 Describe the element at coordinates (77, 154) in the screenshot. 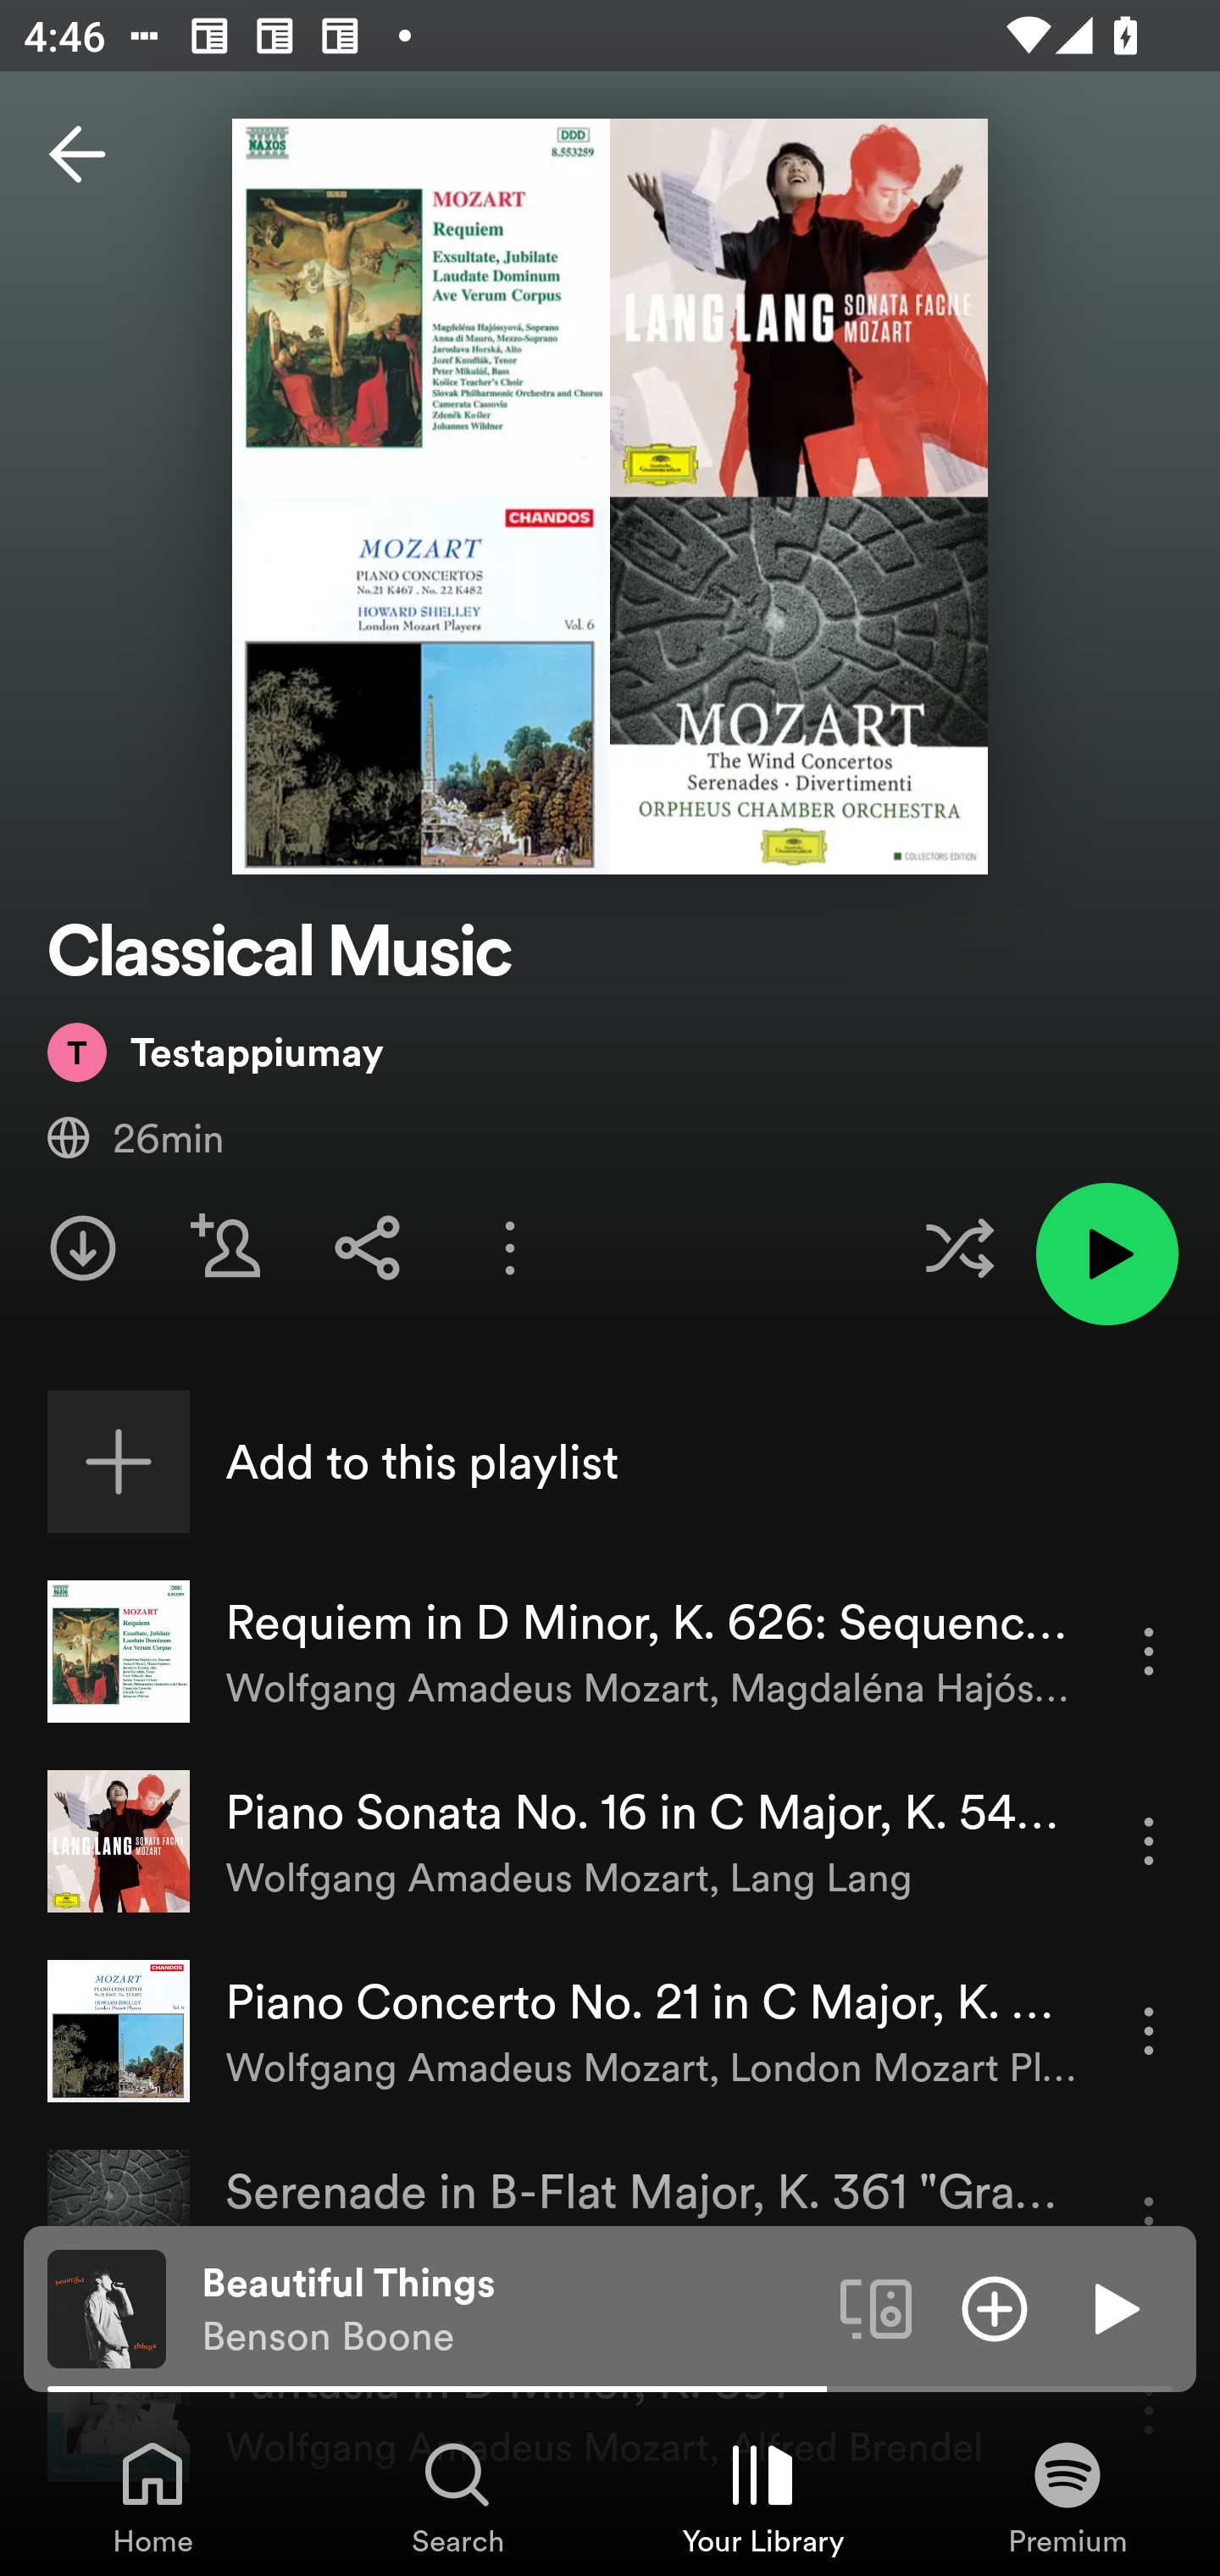

I see `Back` at that location.